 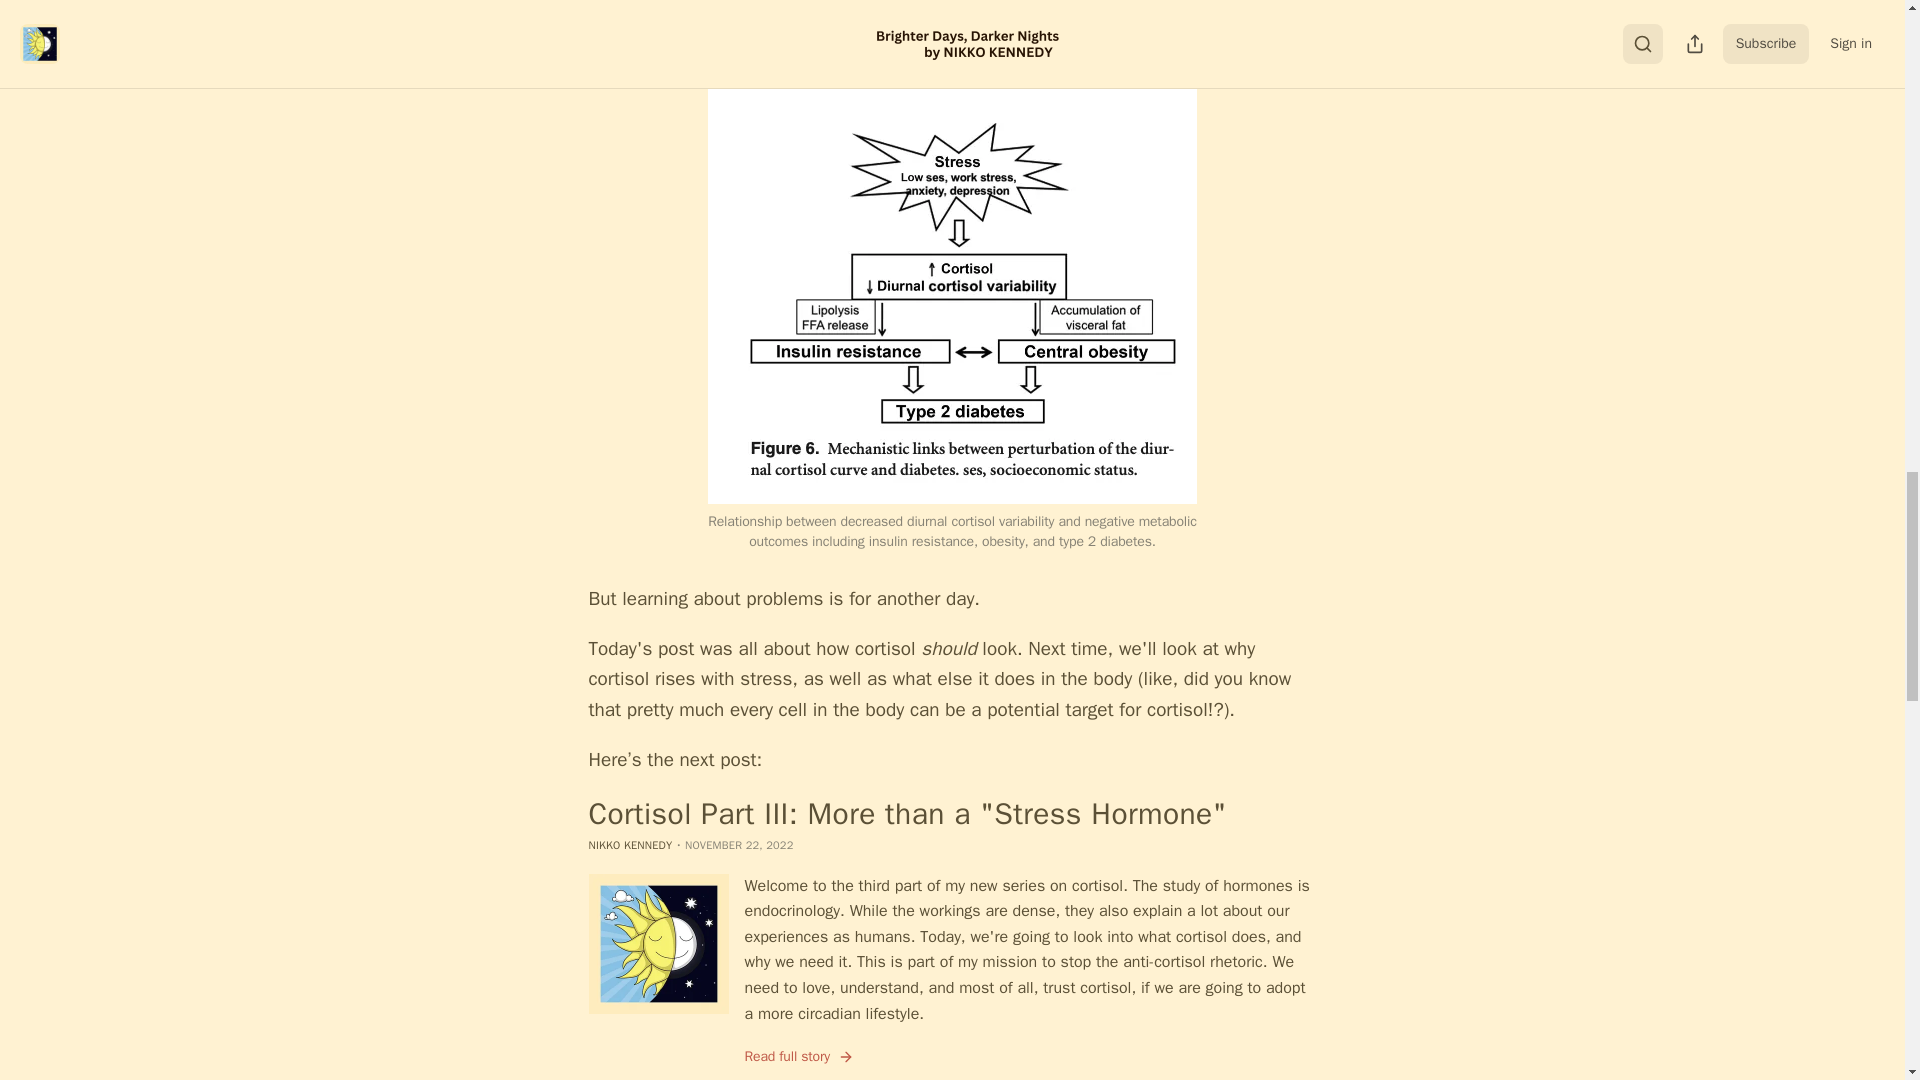 What do you see at coordinates (630, 845) in the screenshot?
I see `NIKKO KENNEDY` at bounding box center [630, 845].